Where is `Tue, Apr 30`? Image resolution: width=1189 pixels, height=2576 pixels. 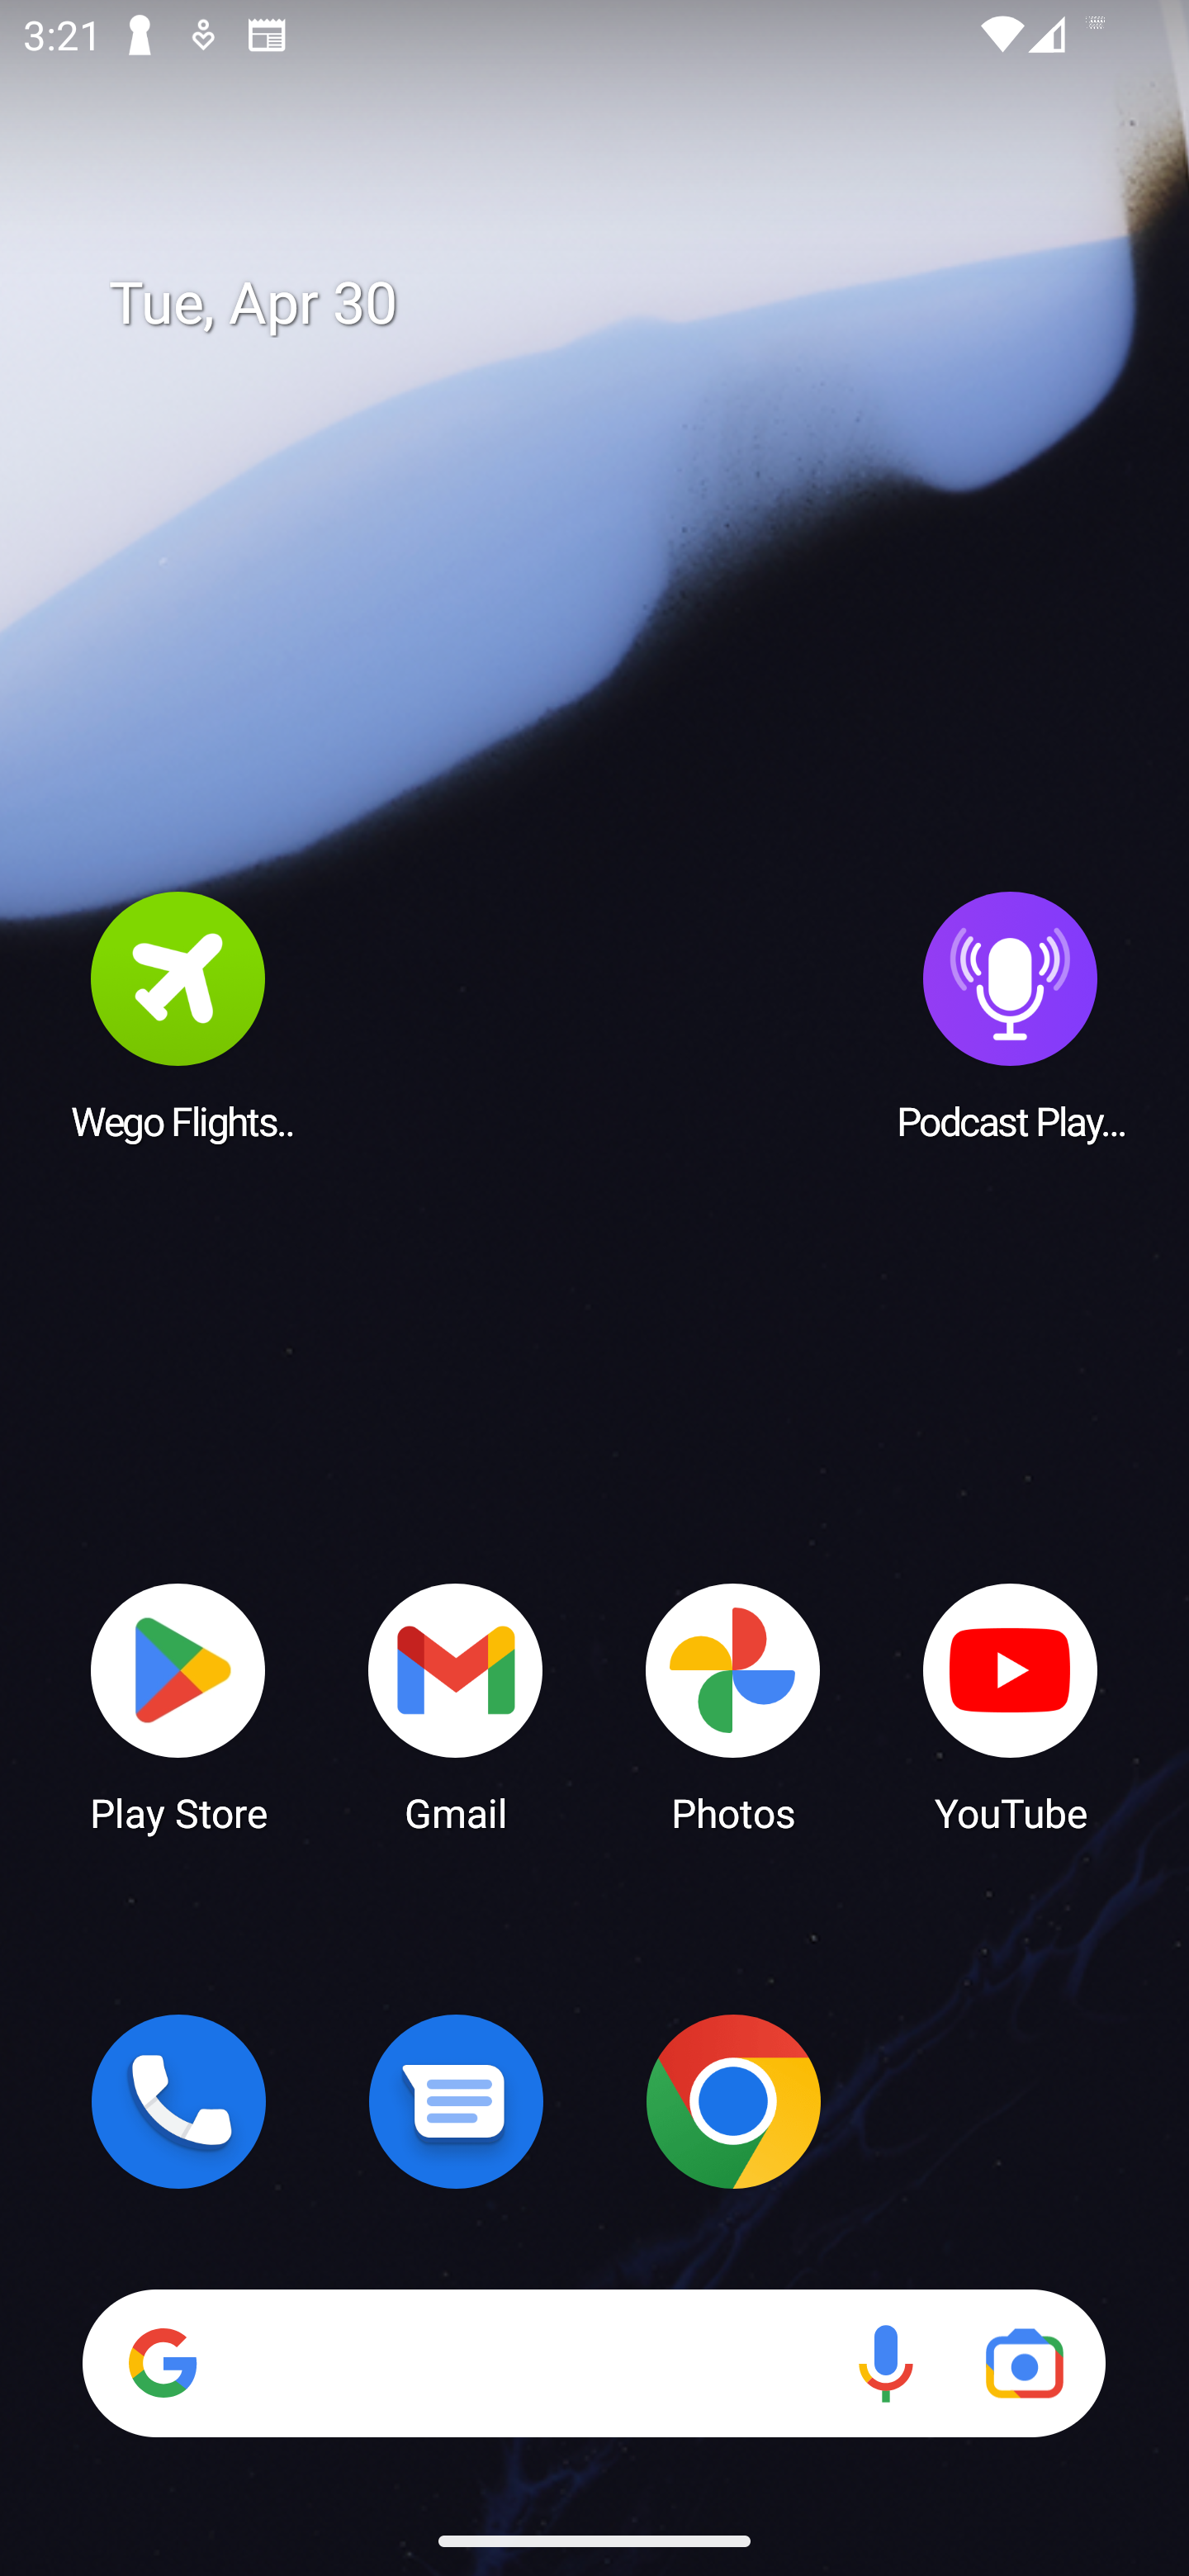
Tue, Apr 30 is located at coordinates (618, 304).